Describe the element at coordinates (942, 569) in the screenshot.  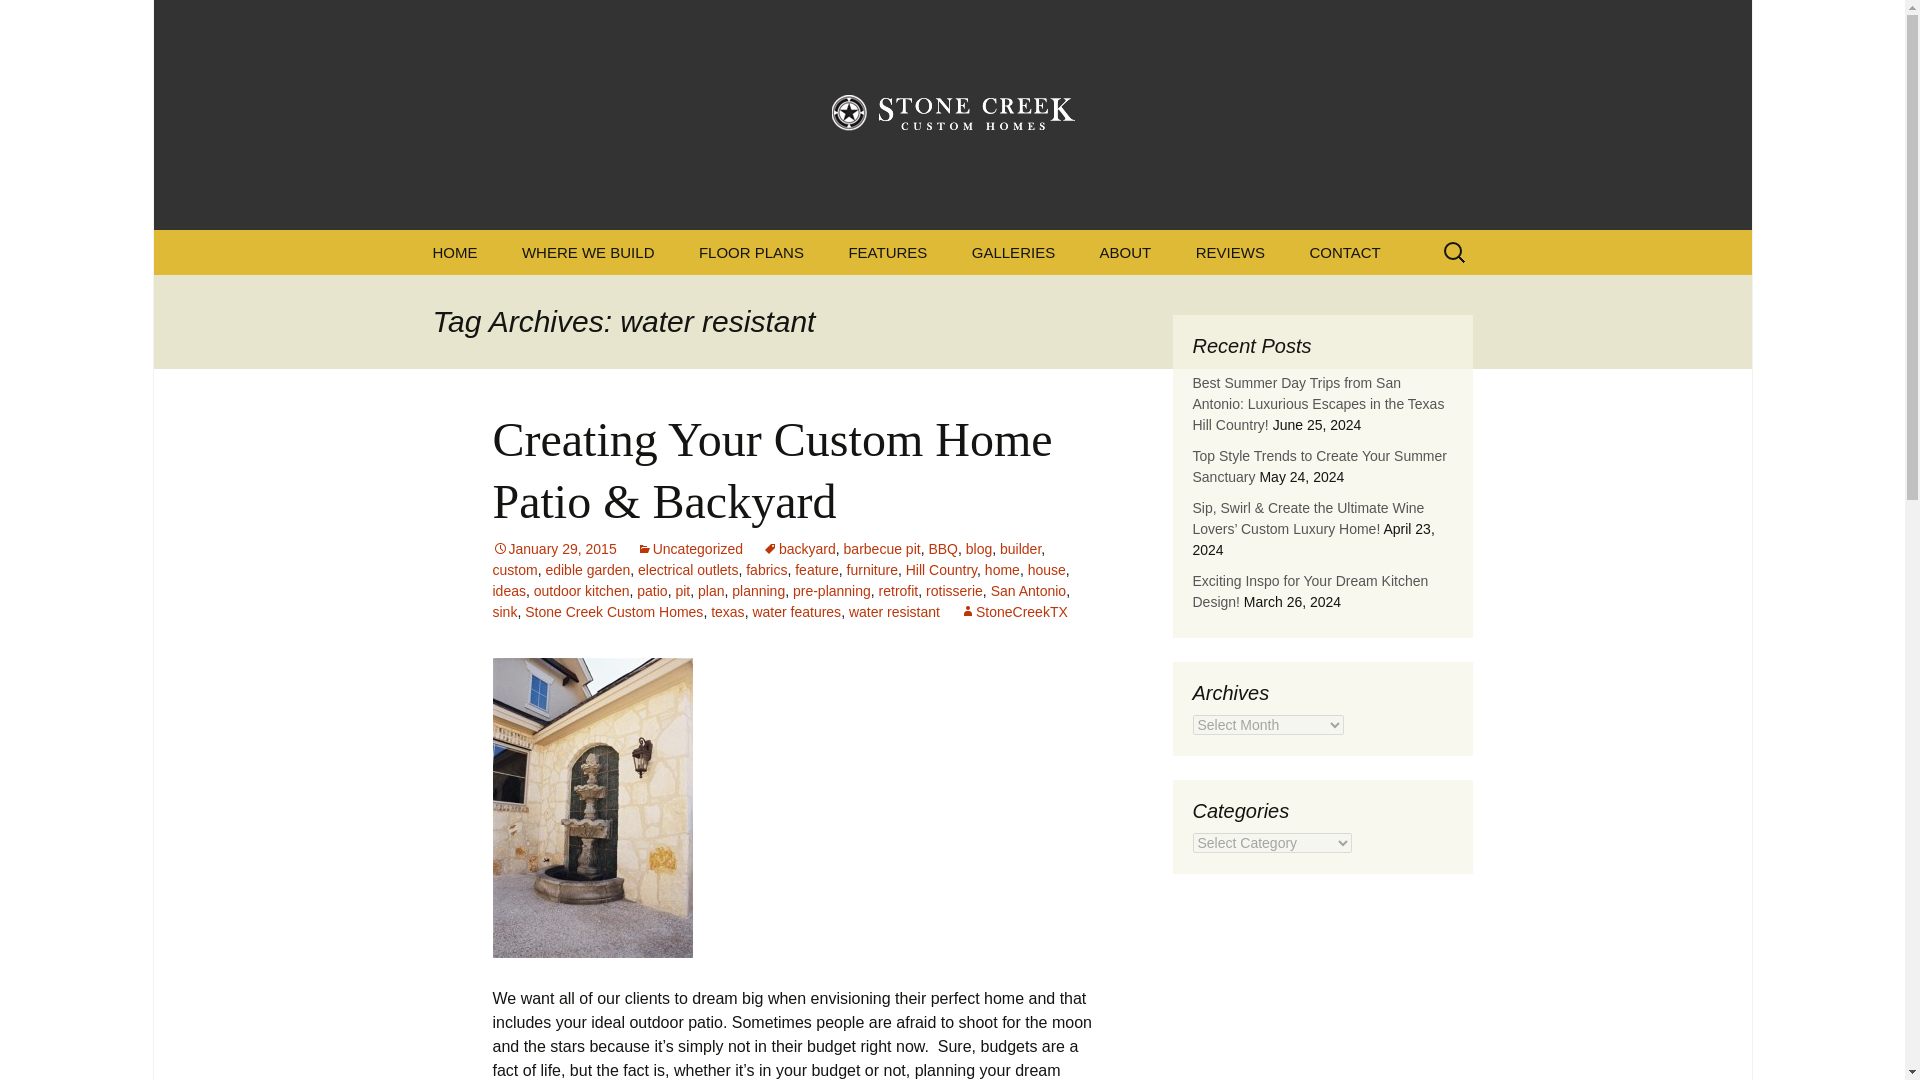
I see `Hill Country` at that location.